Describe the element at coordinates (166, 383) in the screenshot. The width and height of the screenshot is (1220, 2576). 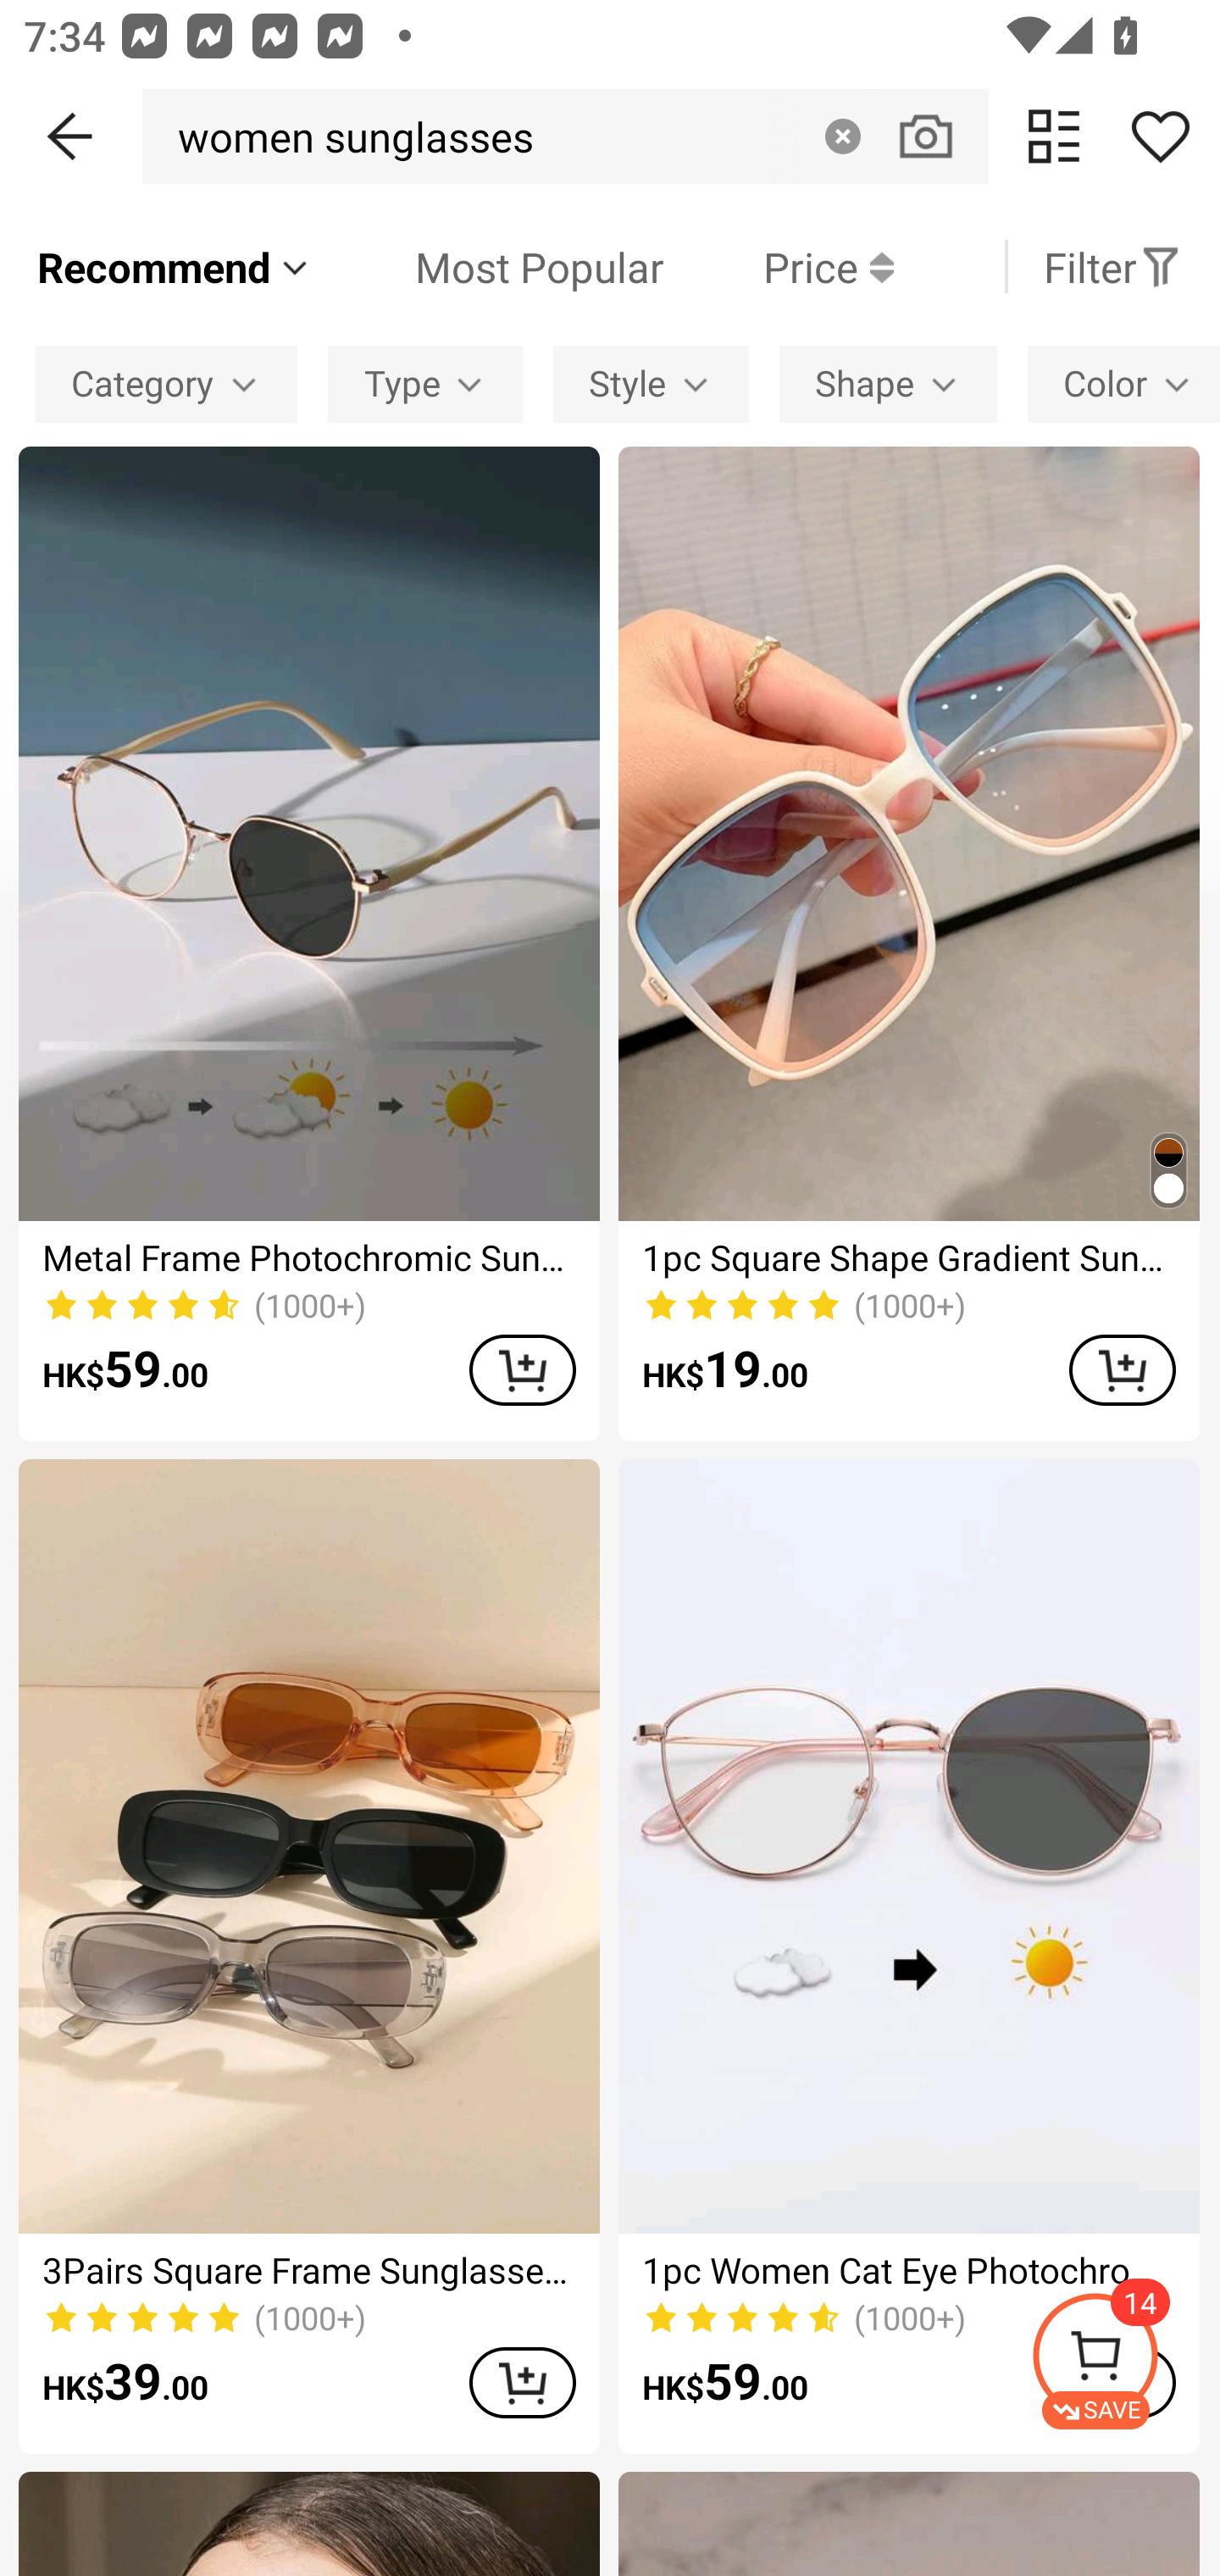
I see `Category` at that location.